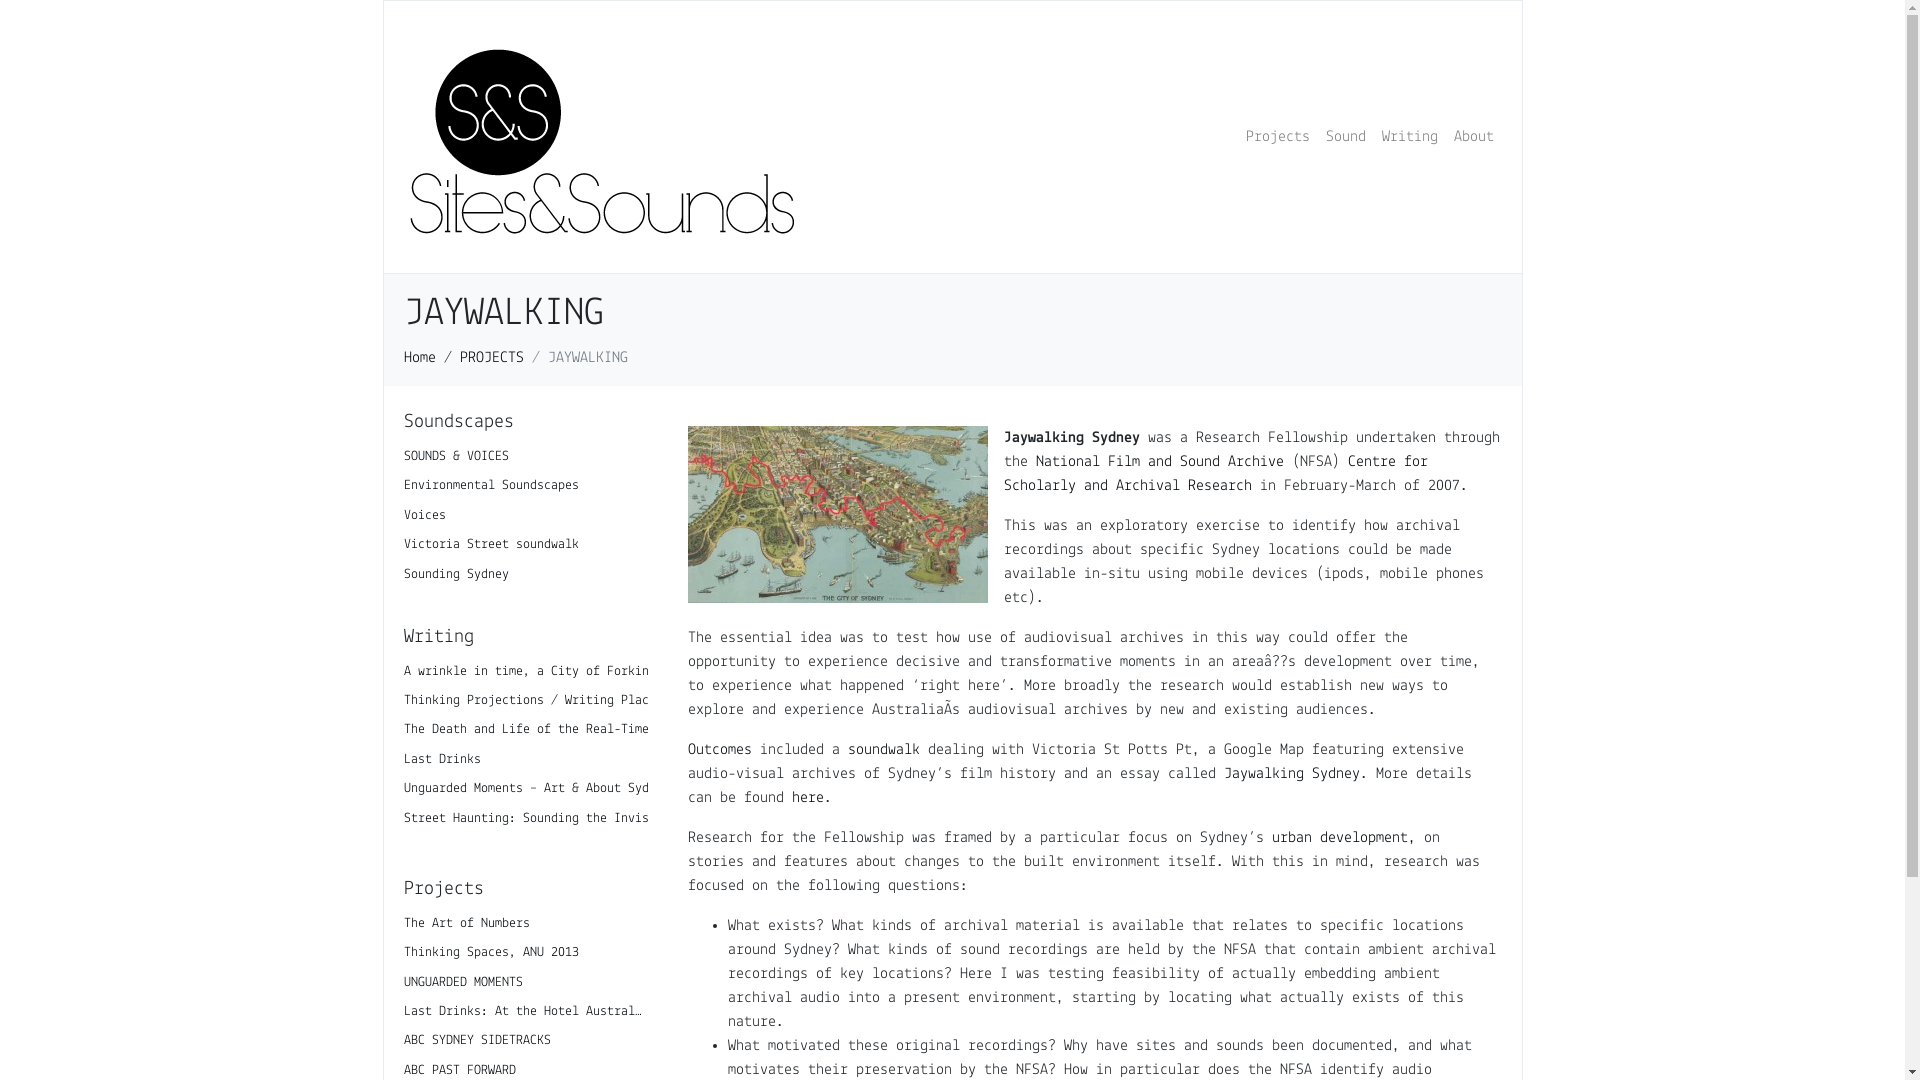 The image size is (1920, 1080). I want to click on PROJECTS, so click(492, 358).